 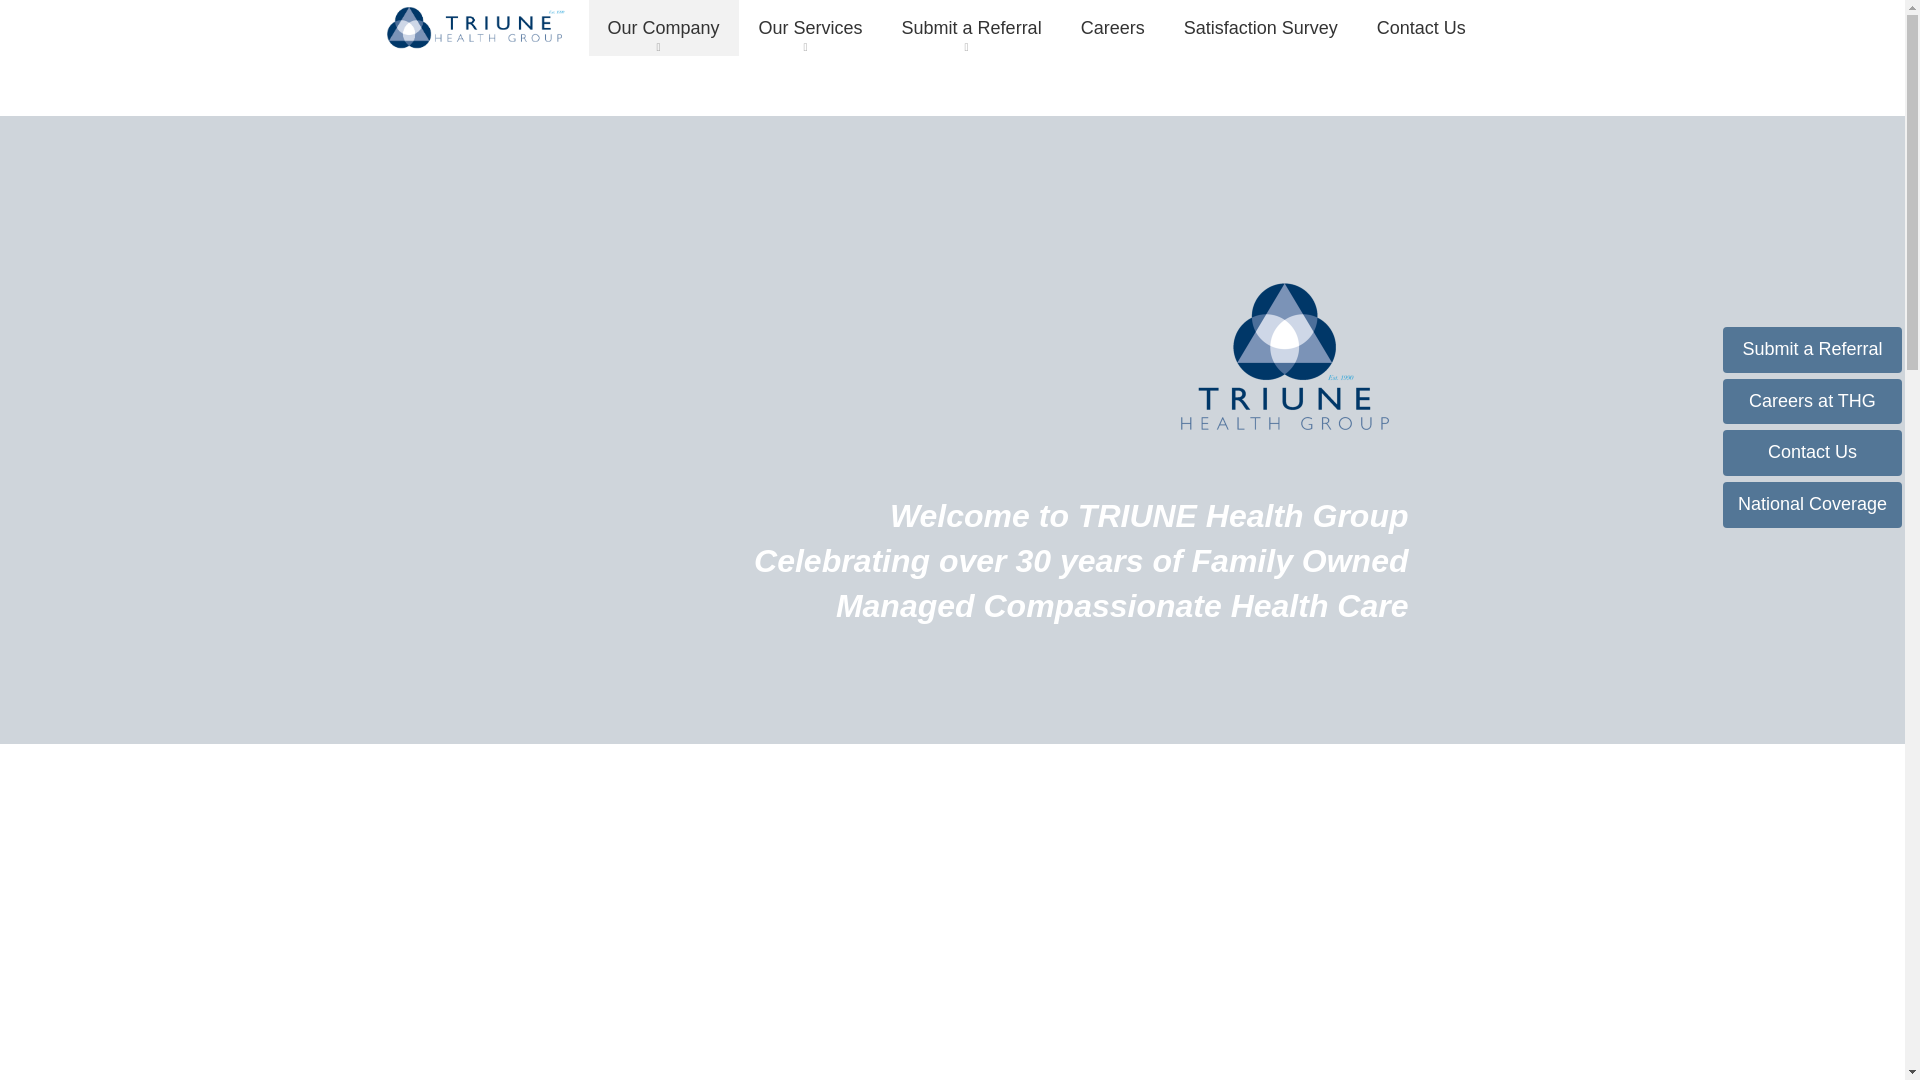 What do you see at coordinates (1112, 28) in the screenshot?
I see `Careers` at bounding box center [1112, 28].